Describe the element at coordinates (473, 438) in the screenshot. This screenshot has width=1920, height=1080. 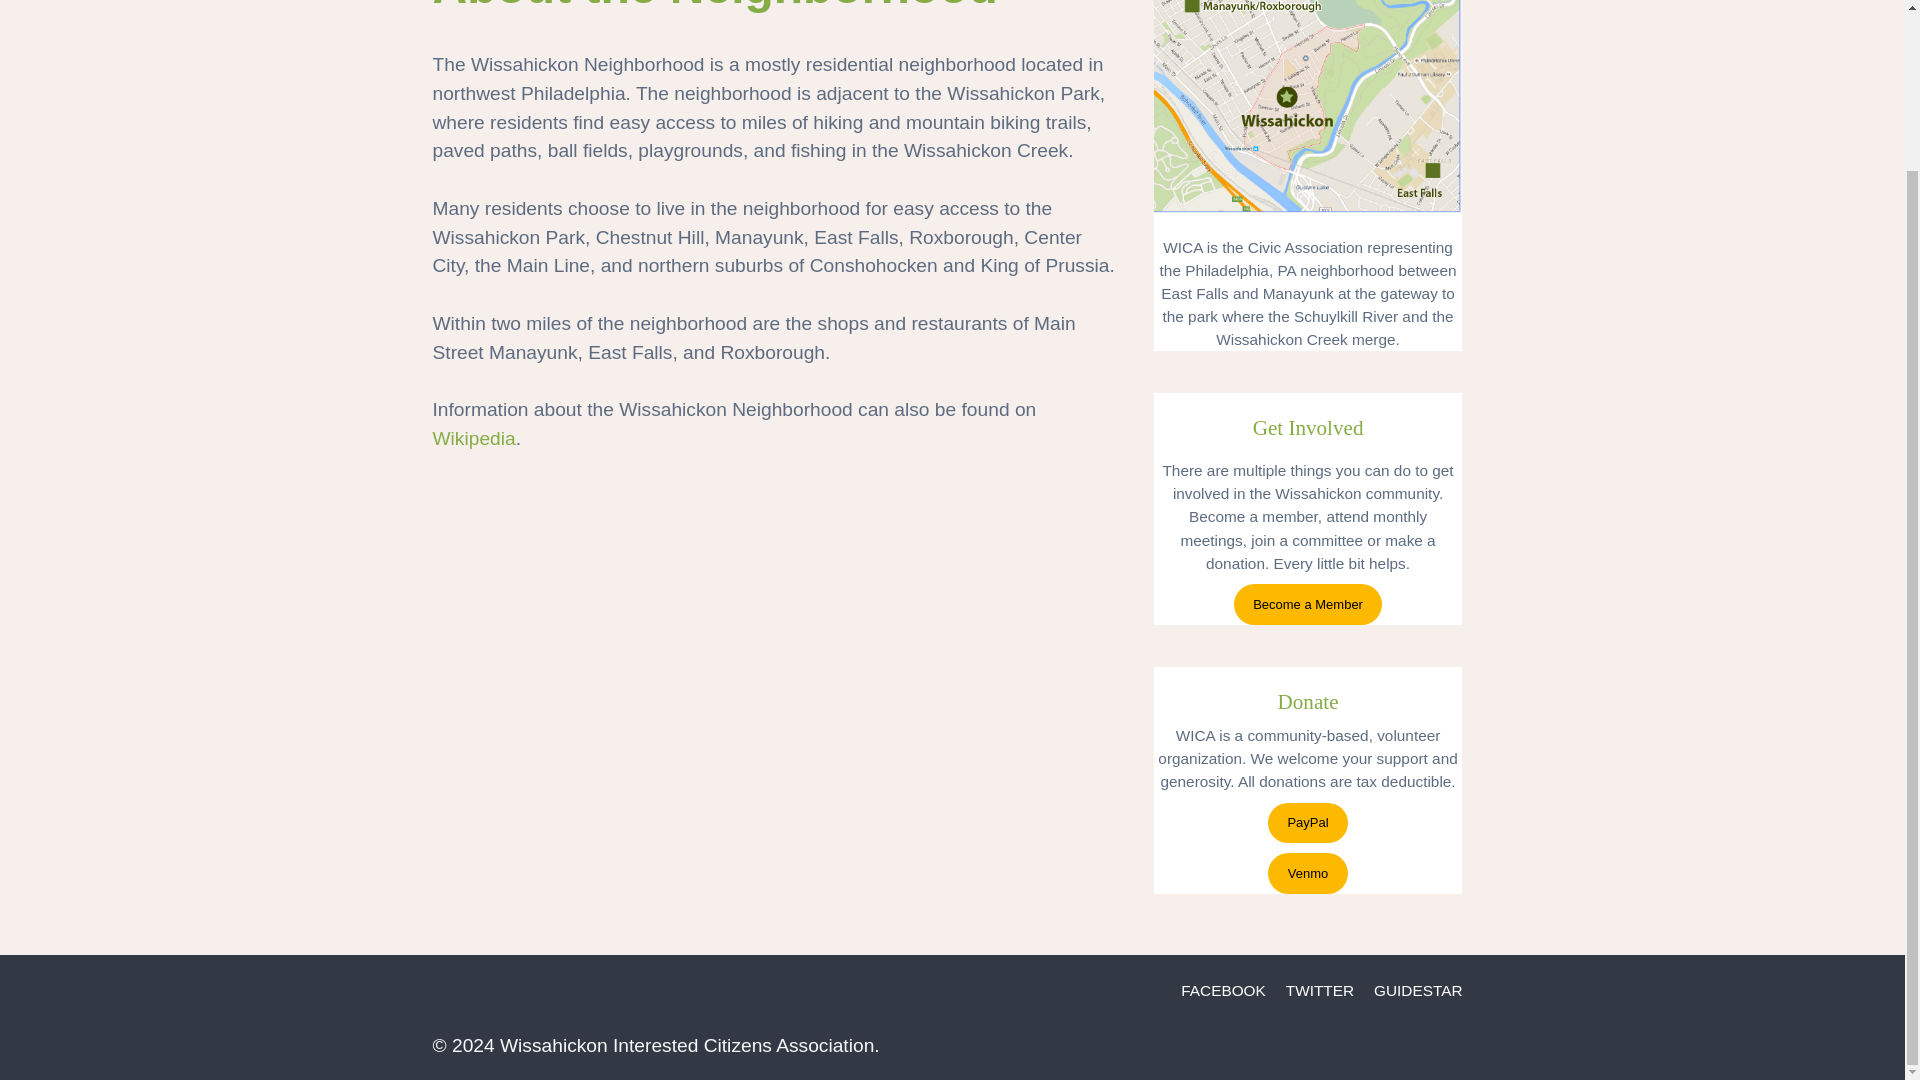
I see `Wikipedia` at that location.